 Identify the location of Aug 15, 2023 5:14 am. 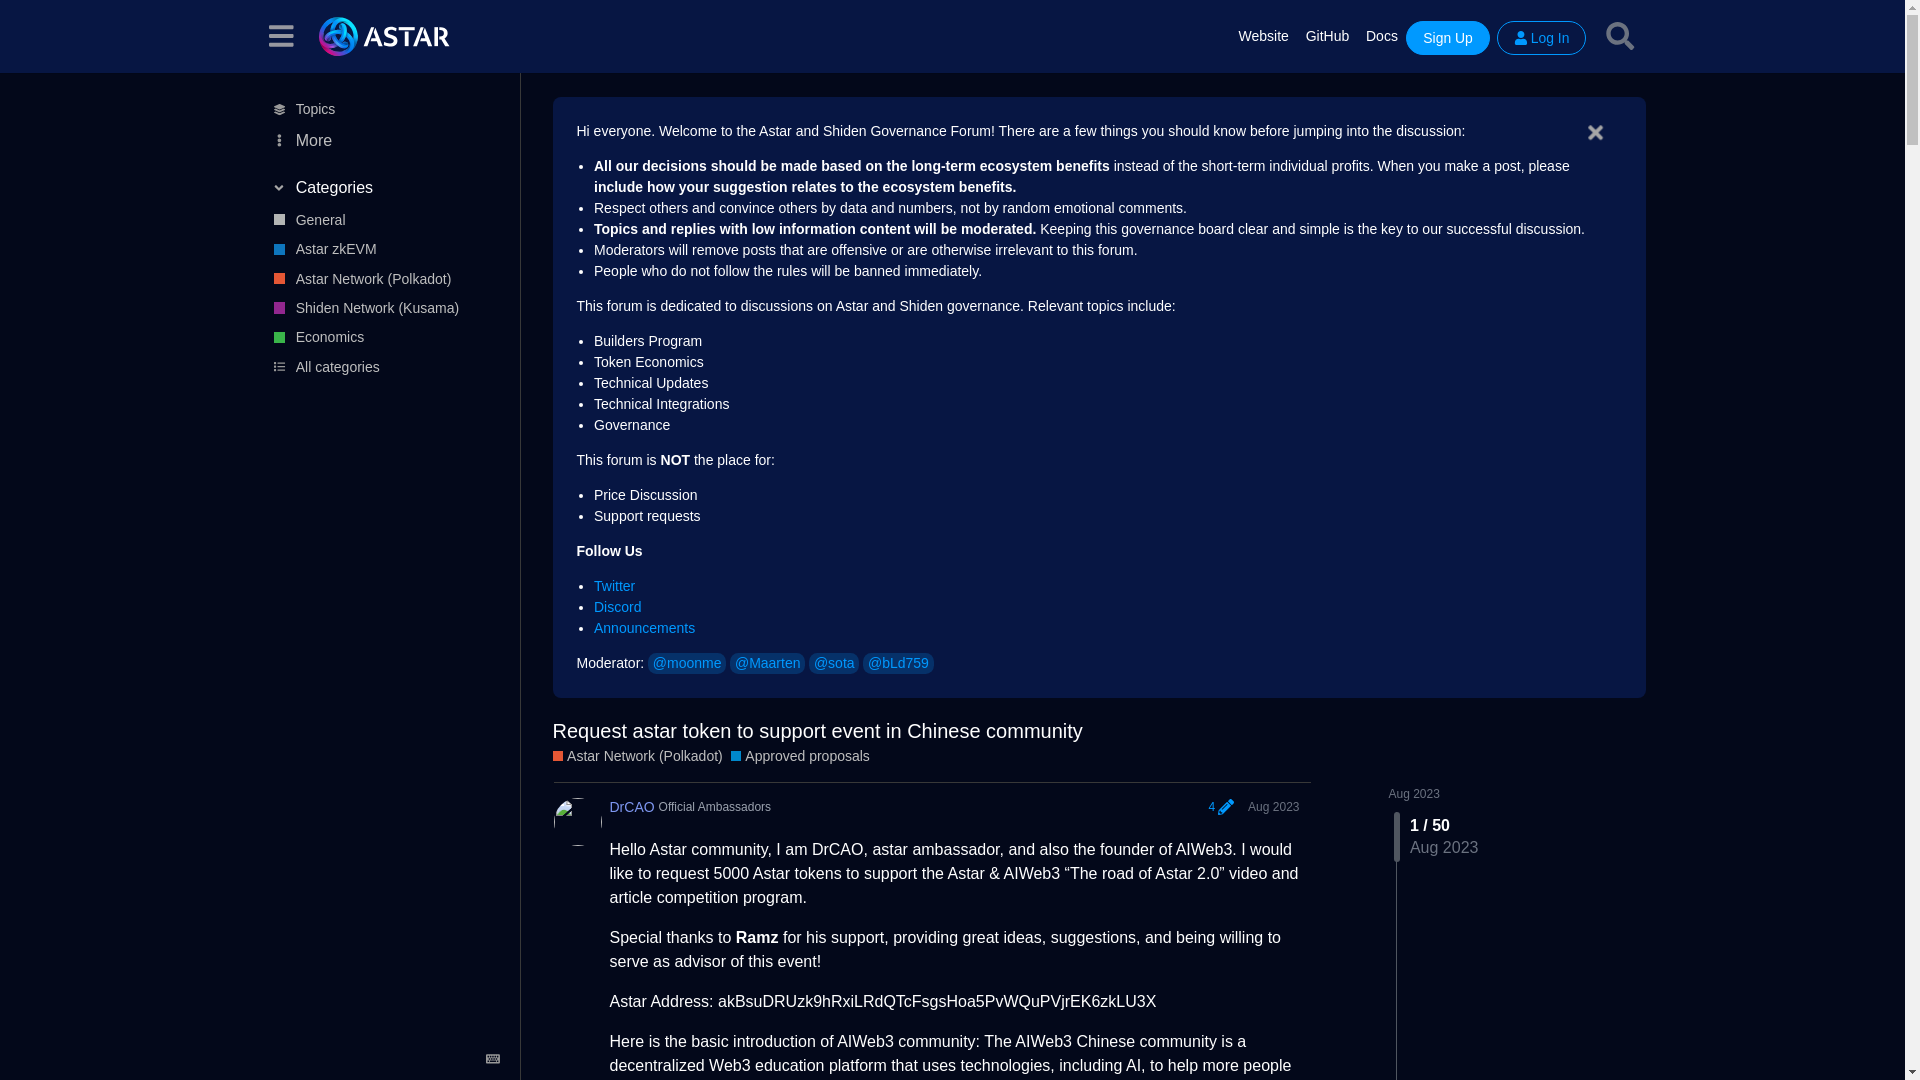
(1274, 807).